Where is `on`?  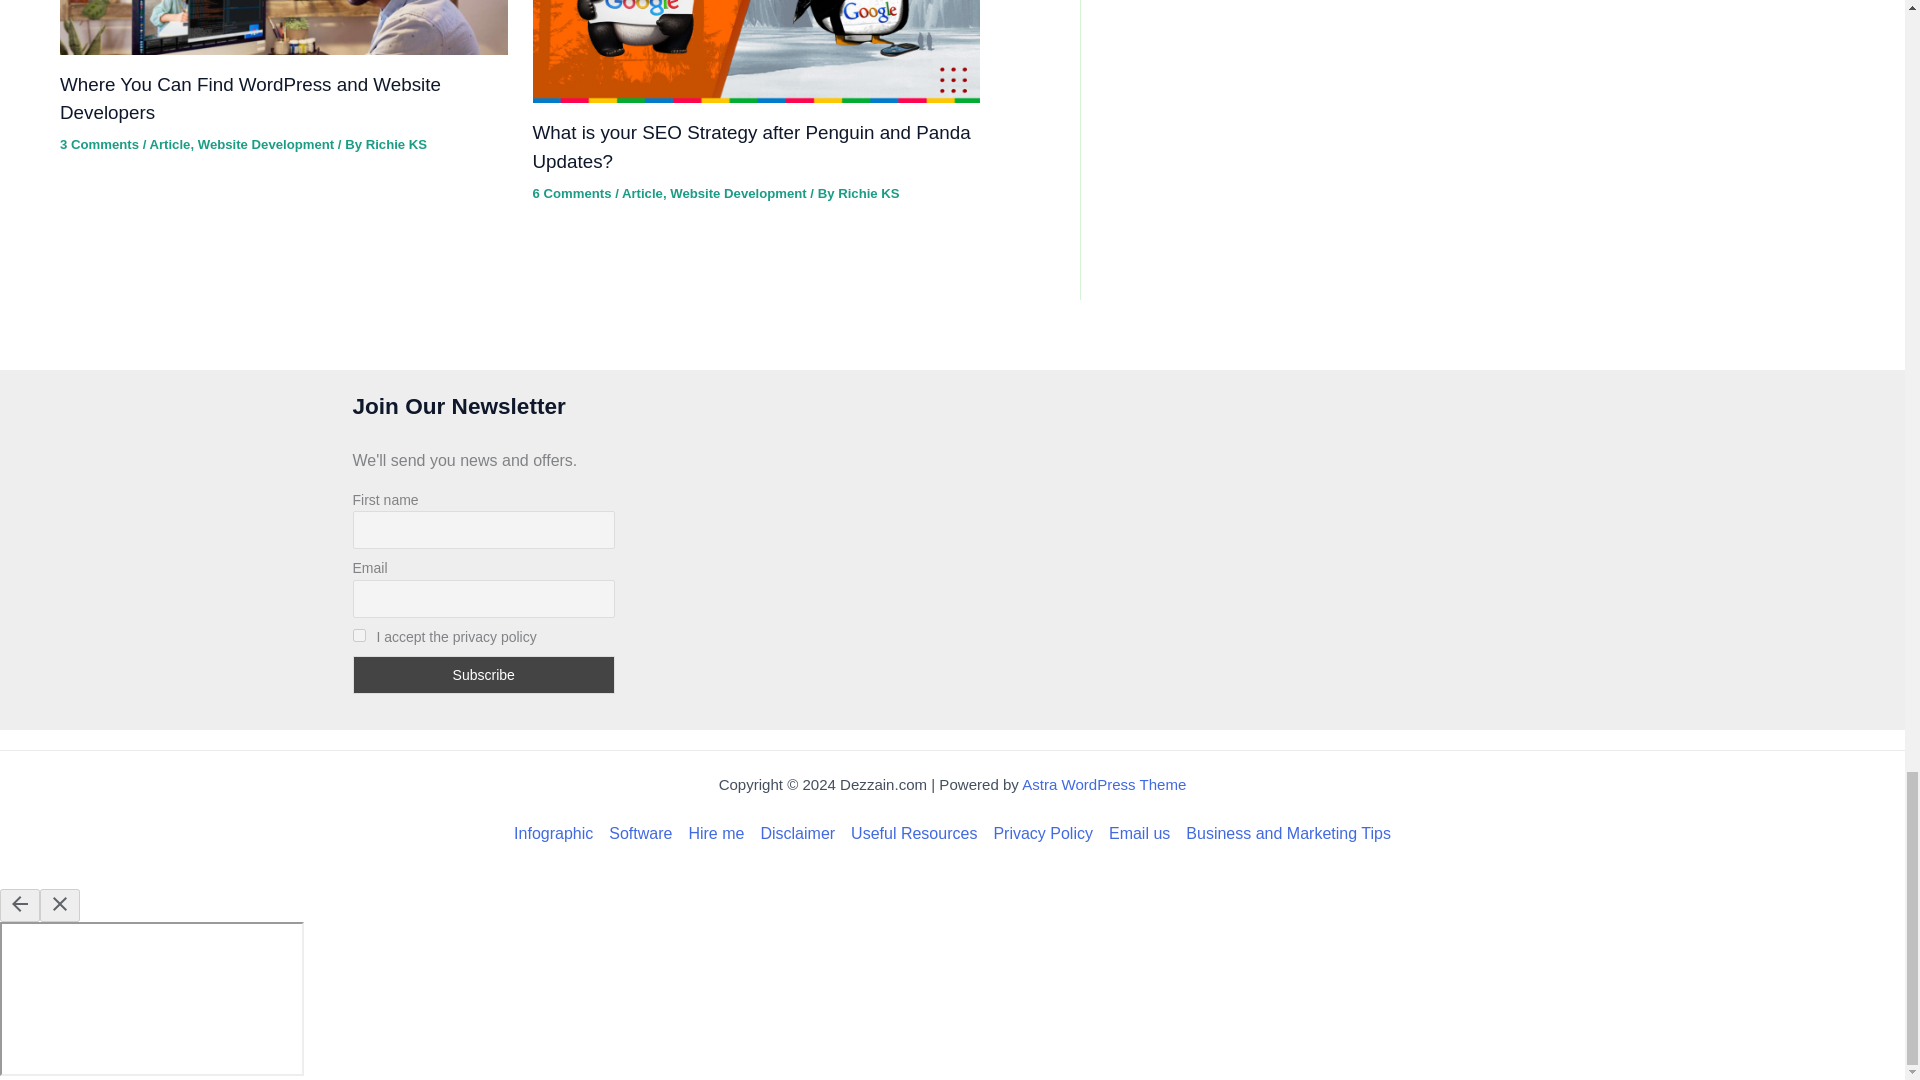
on is located at coordinates (358, 634).